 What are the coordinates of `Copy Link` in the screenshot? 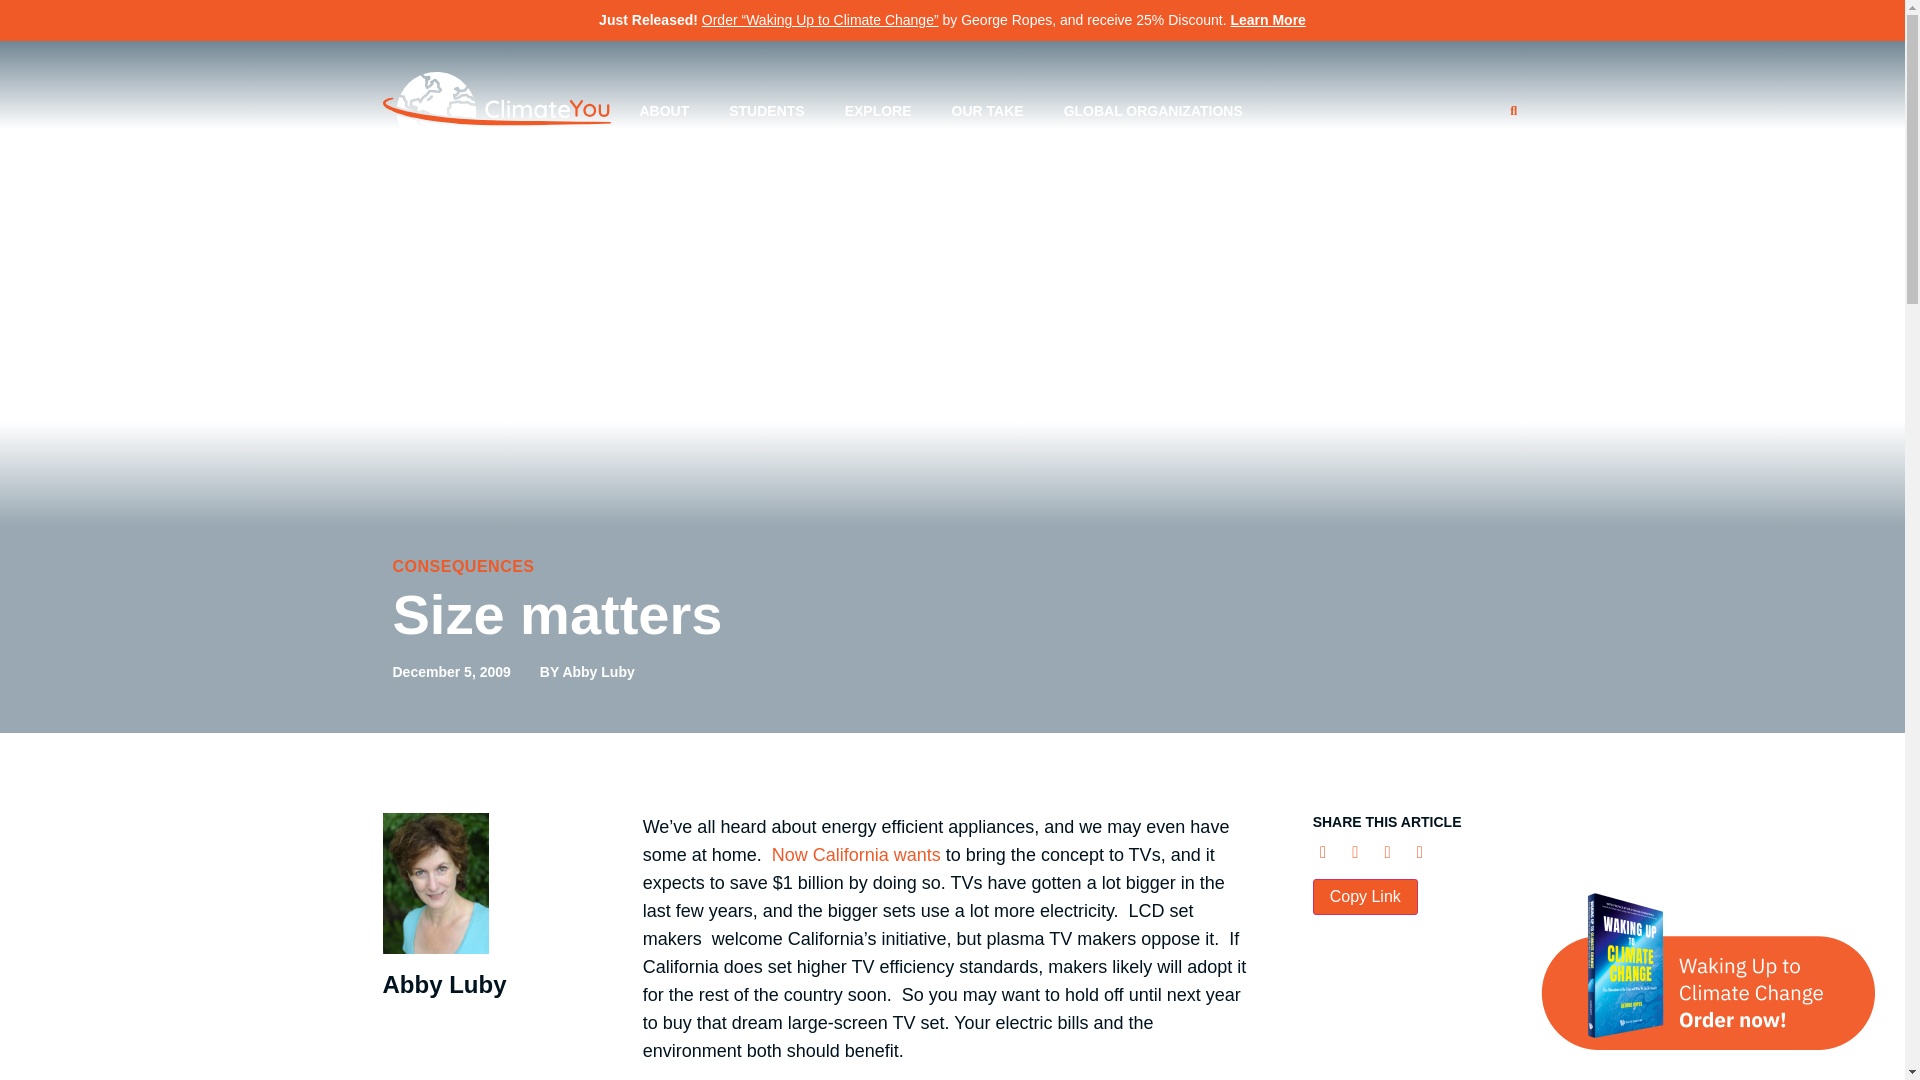 It's located at (1366, 896).